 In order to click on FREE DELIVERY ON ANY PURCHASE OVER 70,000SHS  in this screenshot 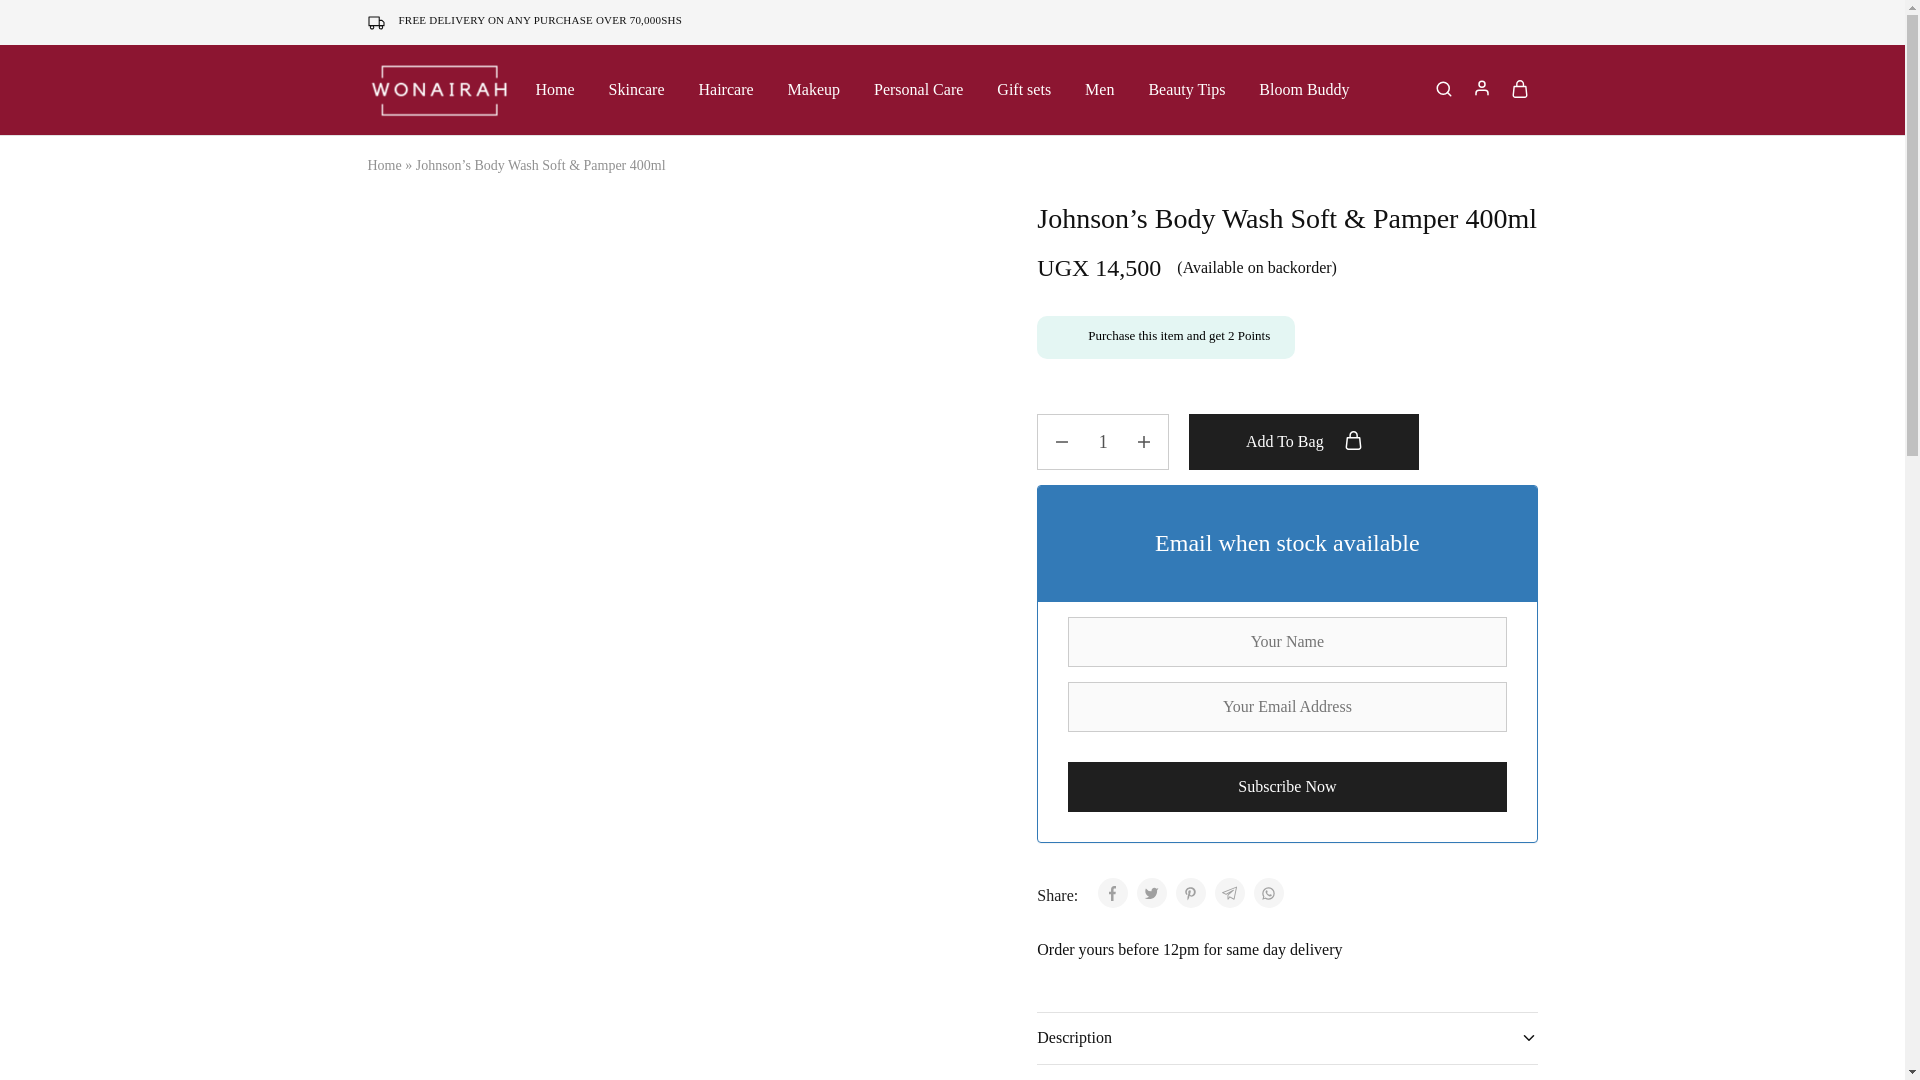, I will do `click(541, 20)`.